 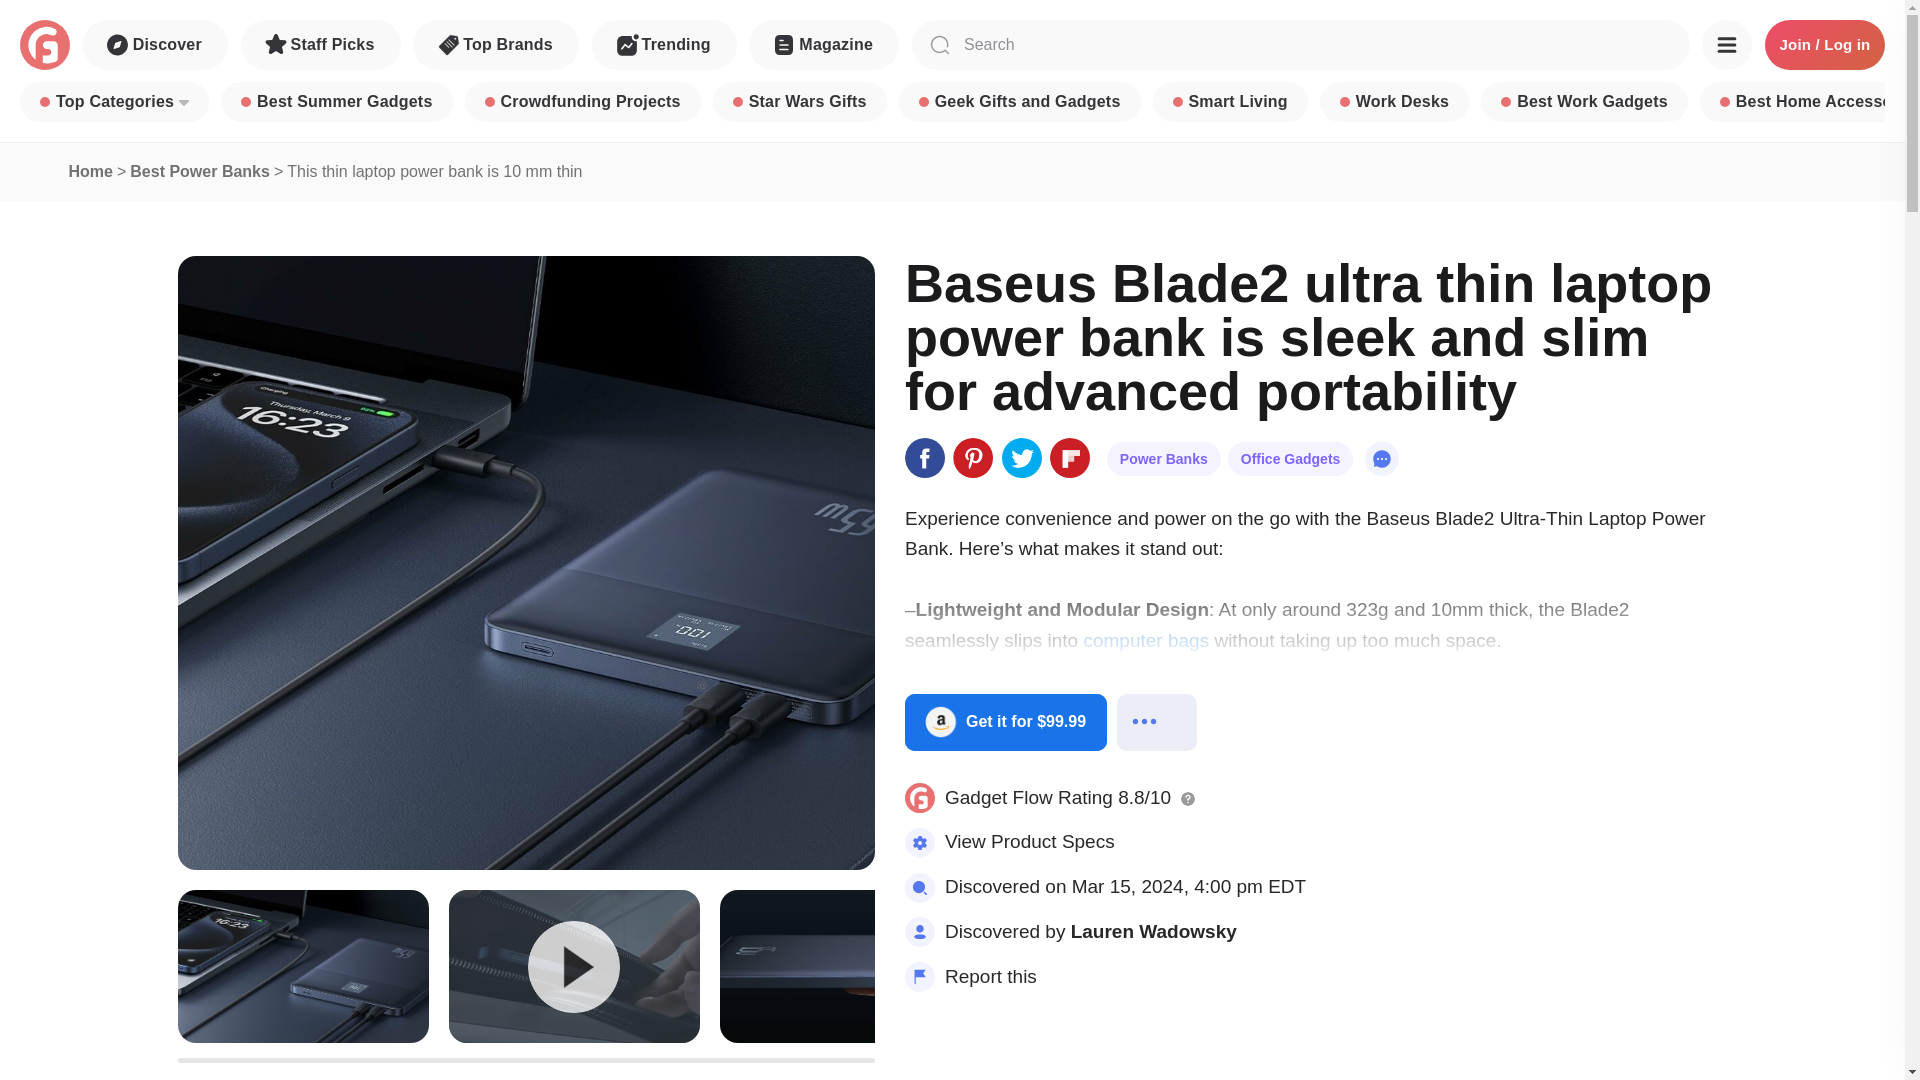 I want to click on Top Brands, so click(x=496, y=45).